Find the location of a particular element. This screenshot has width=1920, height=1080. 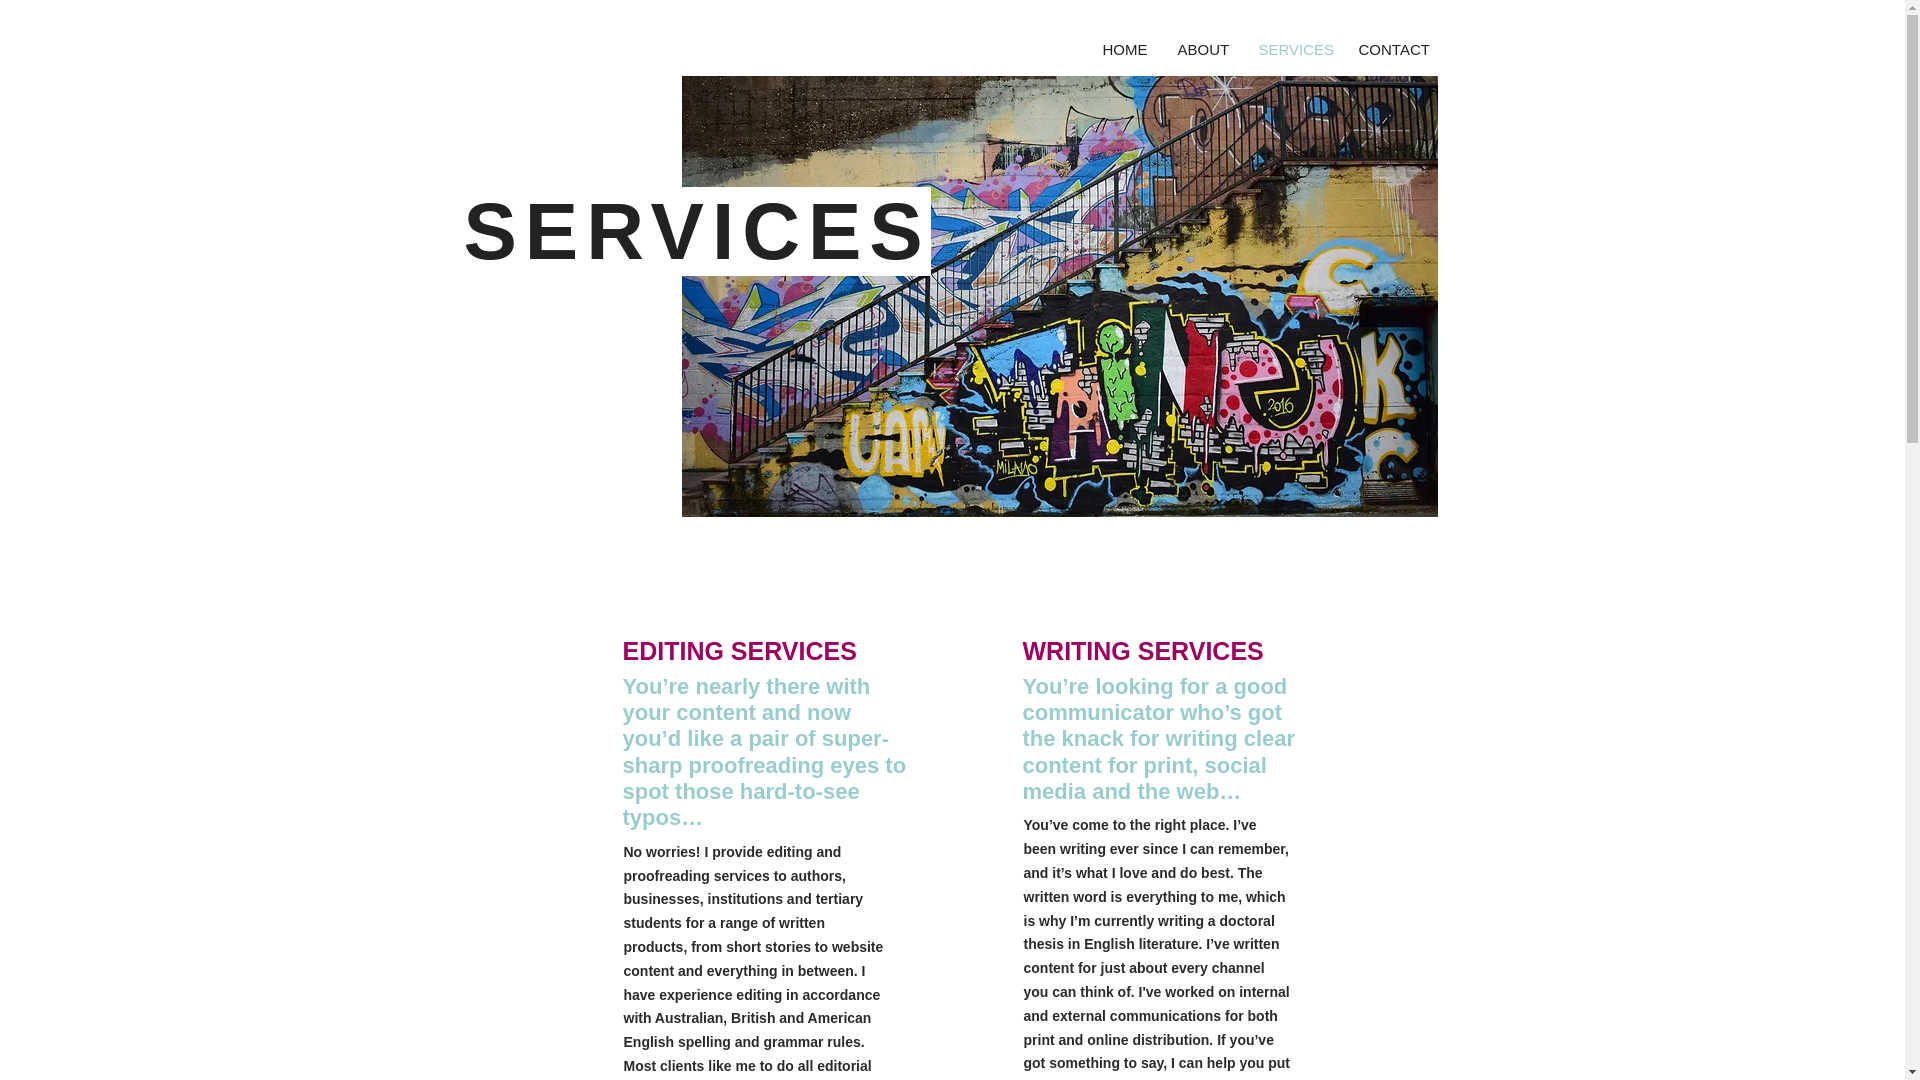

ABOUT is located at coordinates (1202, 48).